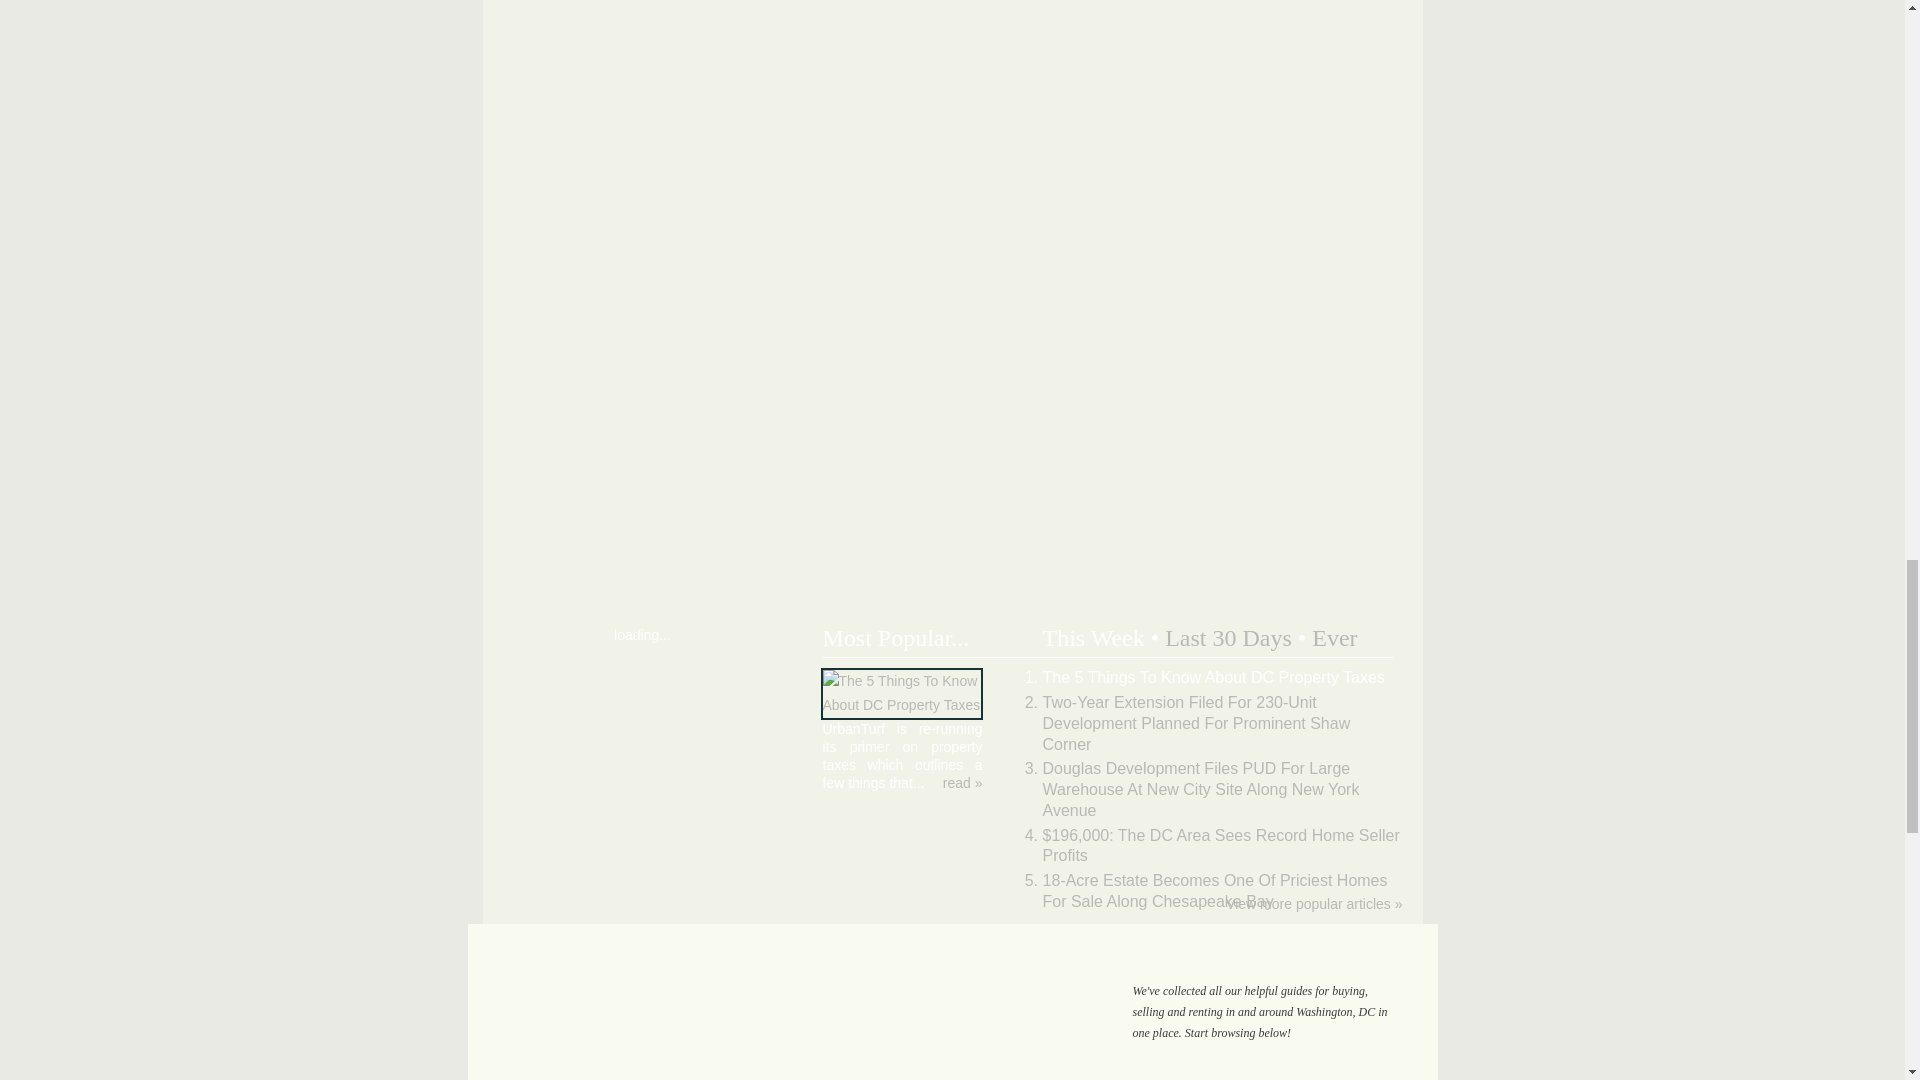 The height and width of the screenshot is (1080, 1920). I want to click on Last 30 Days, so click(1228, 638).